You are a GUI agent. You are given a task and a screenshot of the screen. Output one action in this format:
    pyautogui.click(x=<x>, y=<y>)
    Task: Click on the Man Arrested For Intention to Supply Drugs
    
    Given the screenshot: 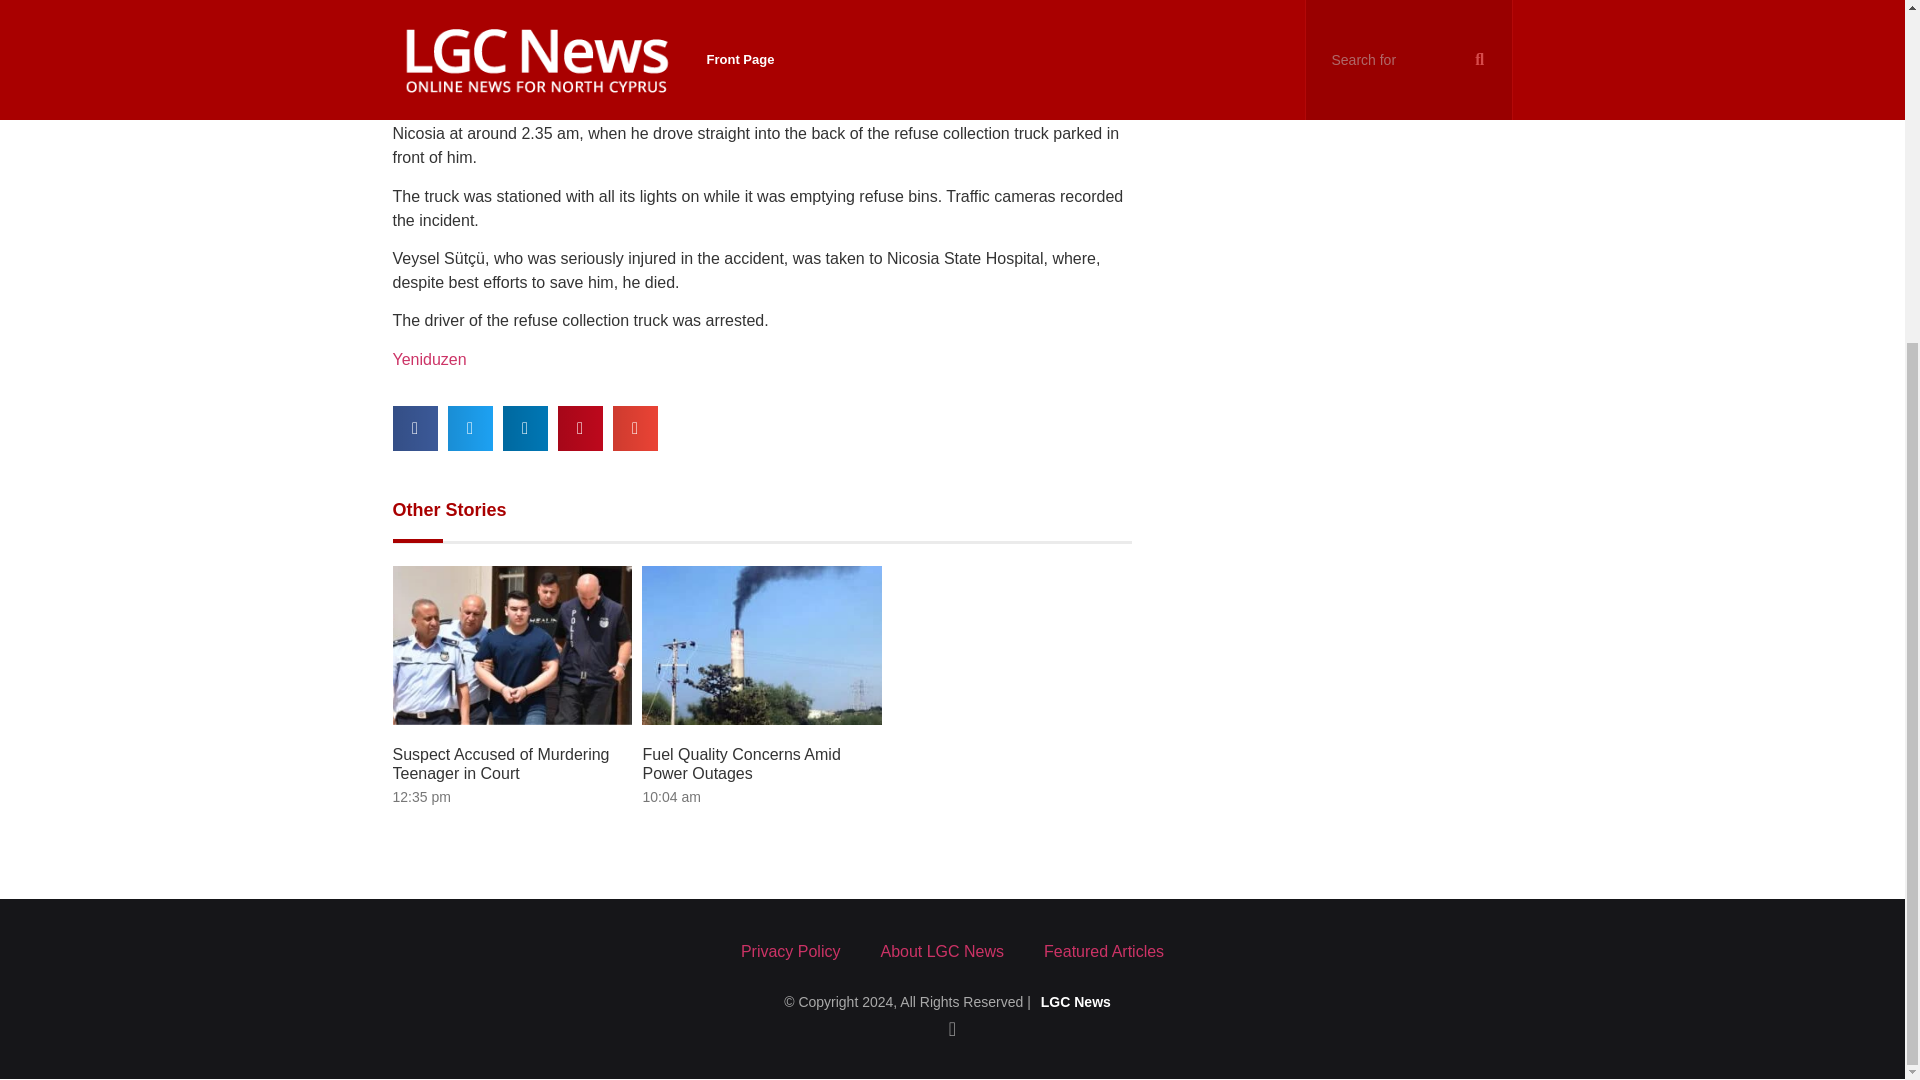 What is the action you would take?
    pyautogui.click(x=1296, y=44)
    